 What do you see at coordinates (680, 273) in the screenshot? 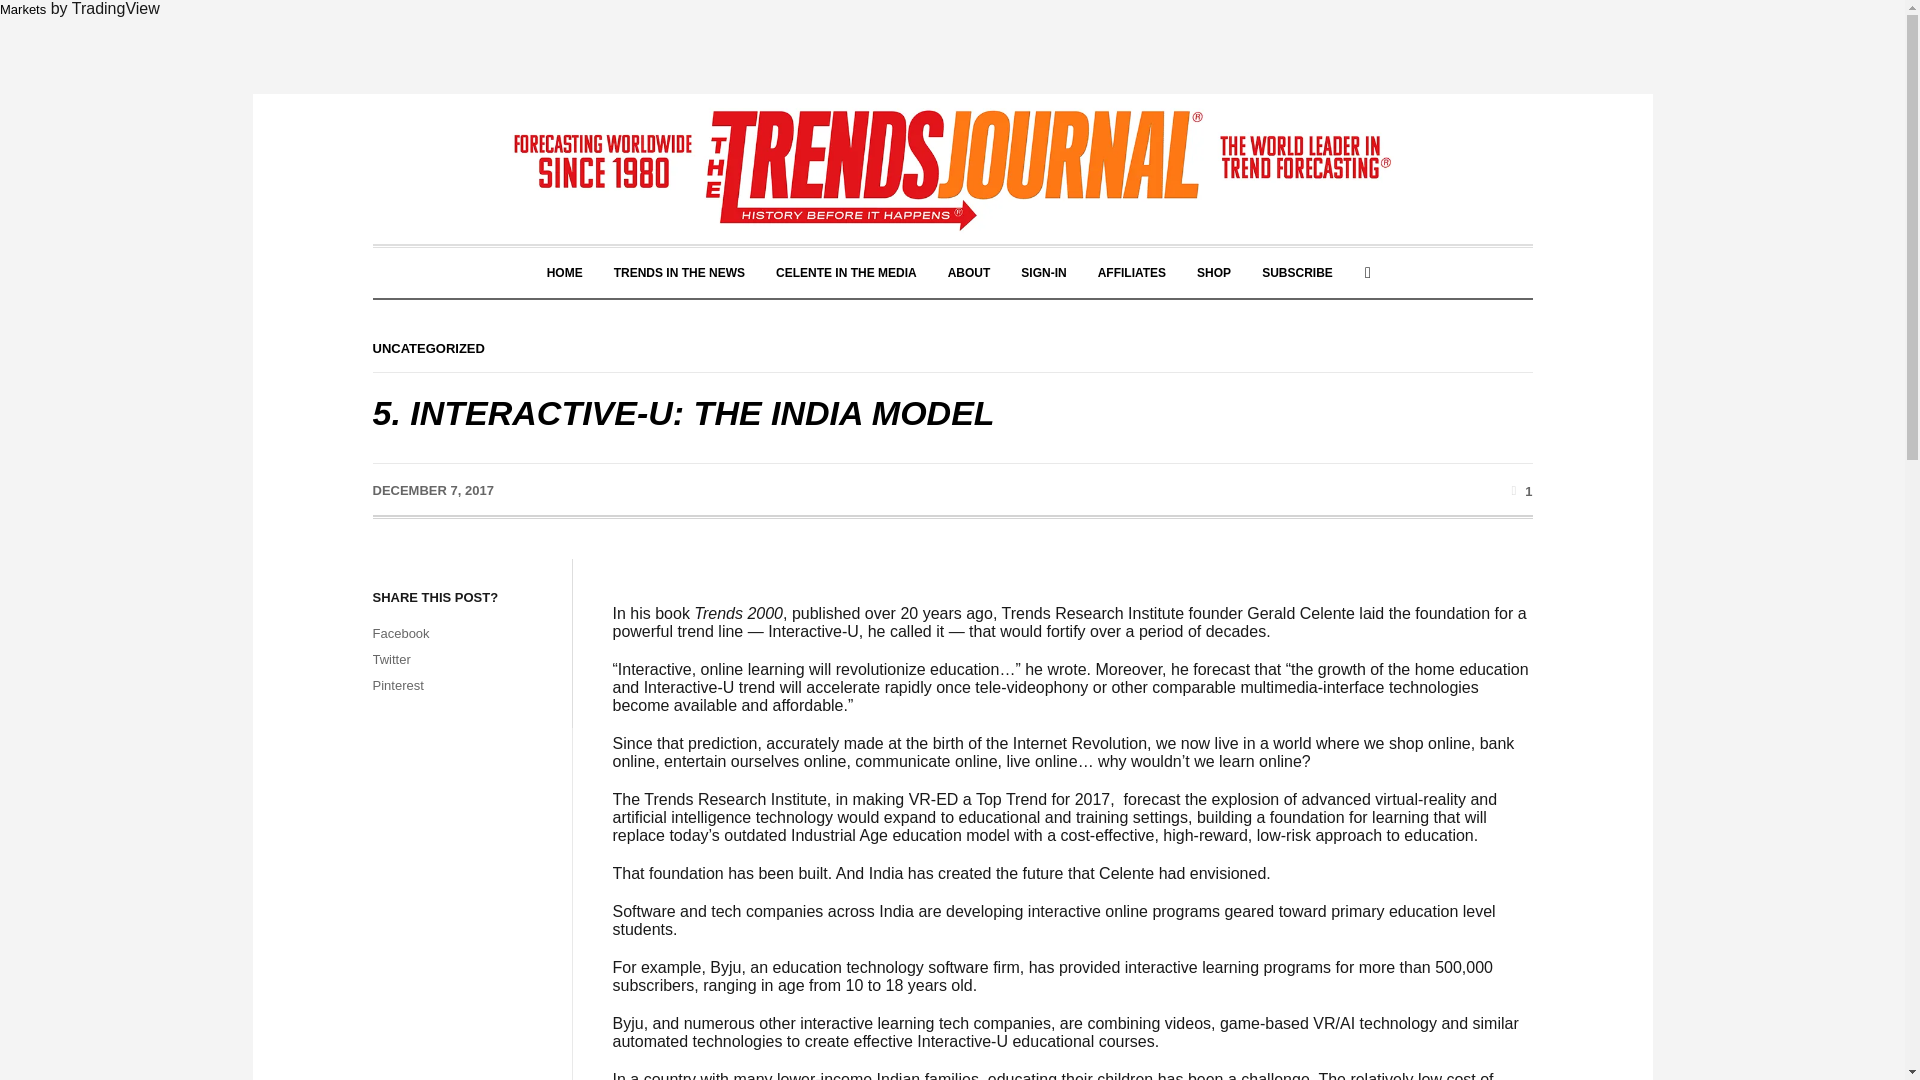
I see `TRENDS IN THE NEWS` at bounding box center [680, 273].